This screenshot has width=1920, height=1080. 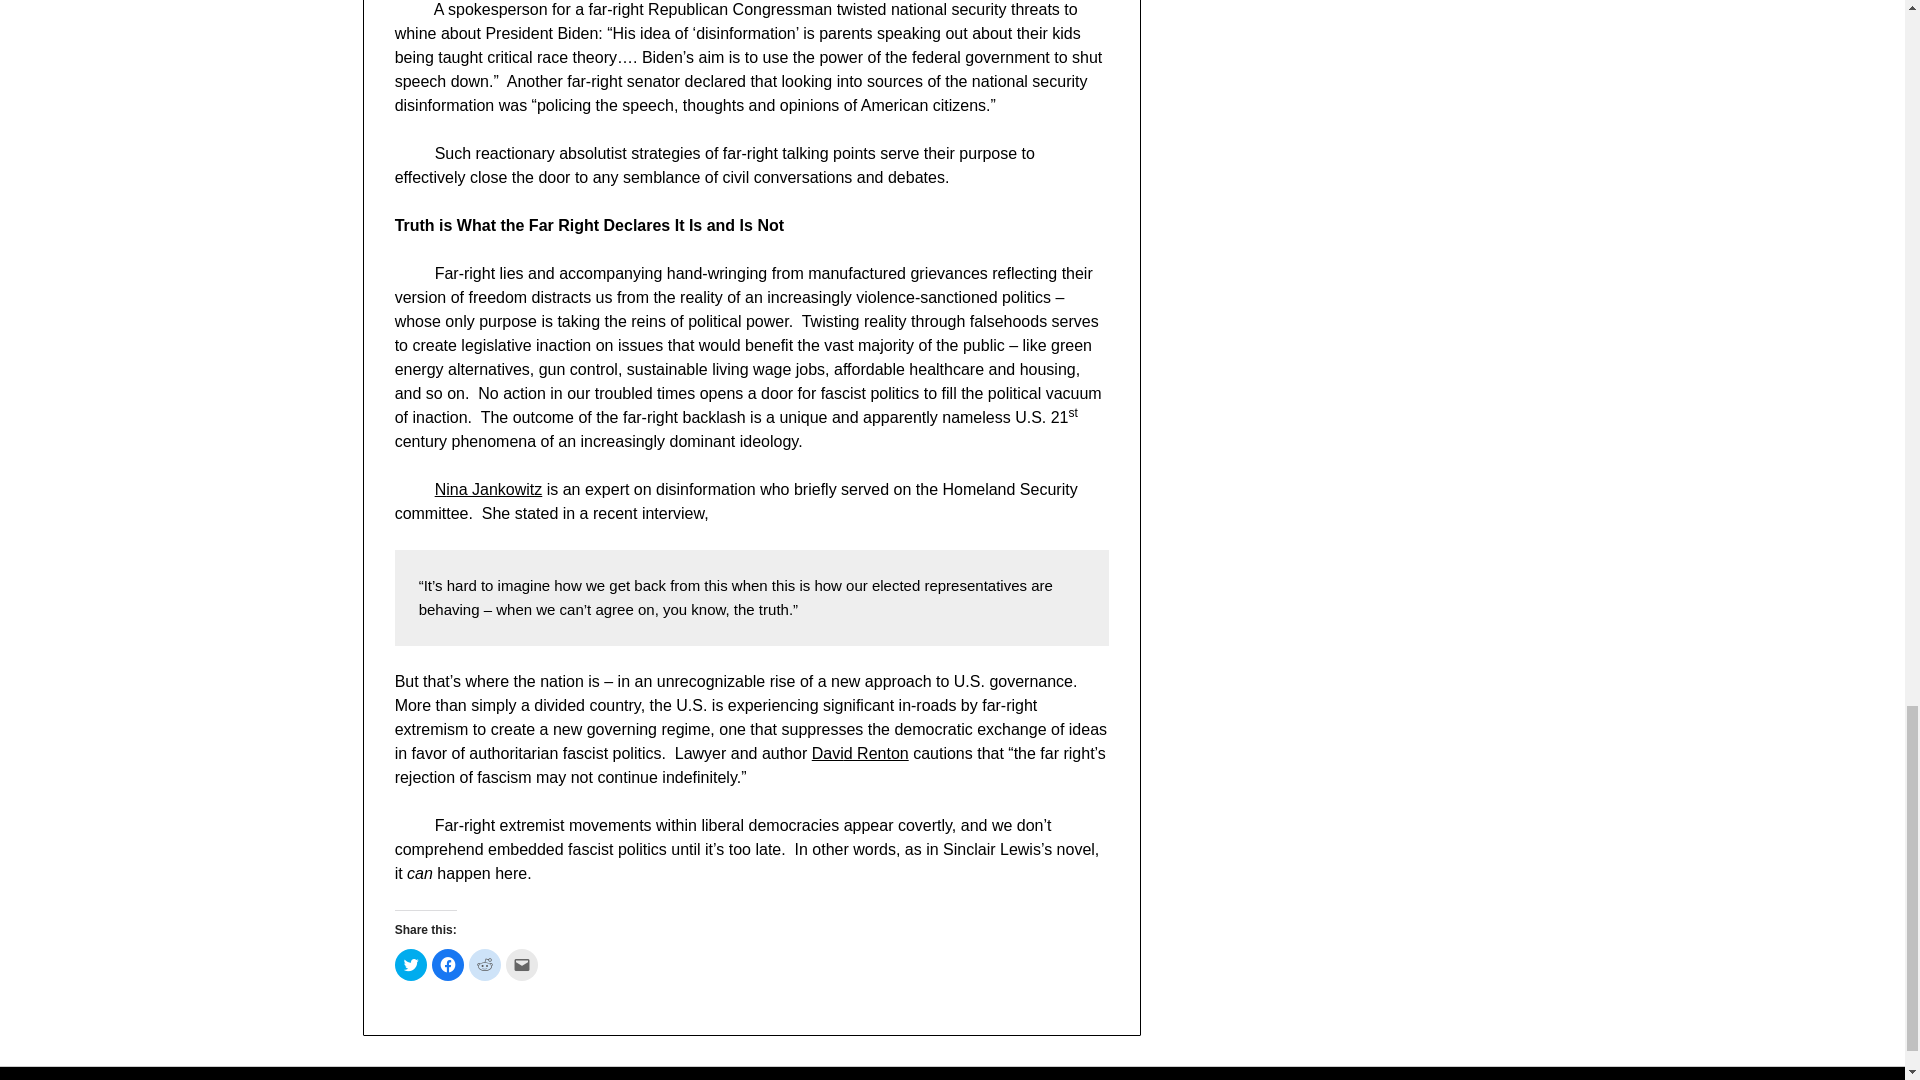 What do you see at coordinates (522, 964) in the screenshot?
I see `Click to email a link to a friend` at bounding box center [522, 964].